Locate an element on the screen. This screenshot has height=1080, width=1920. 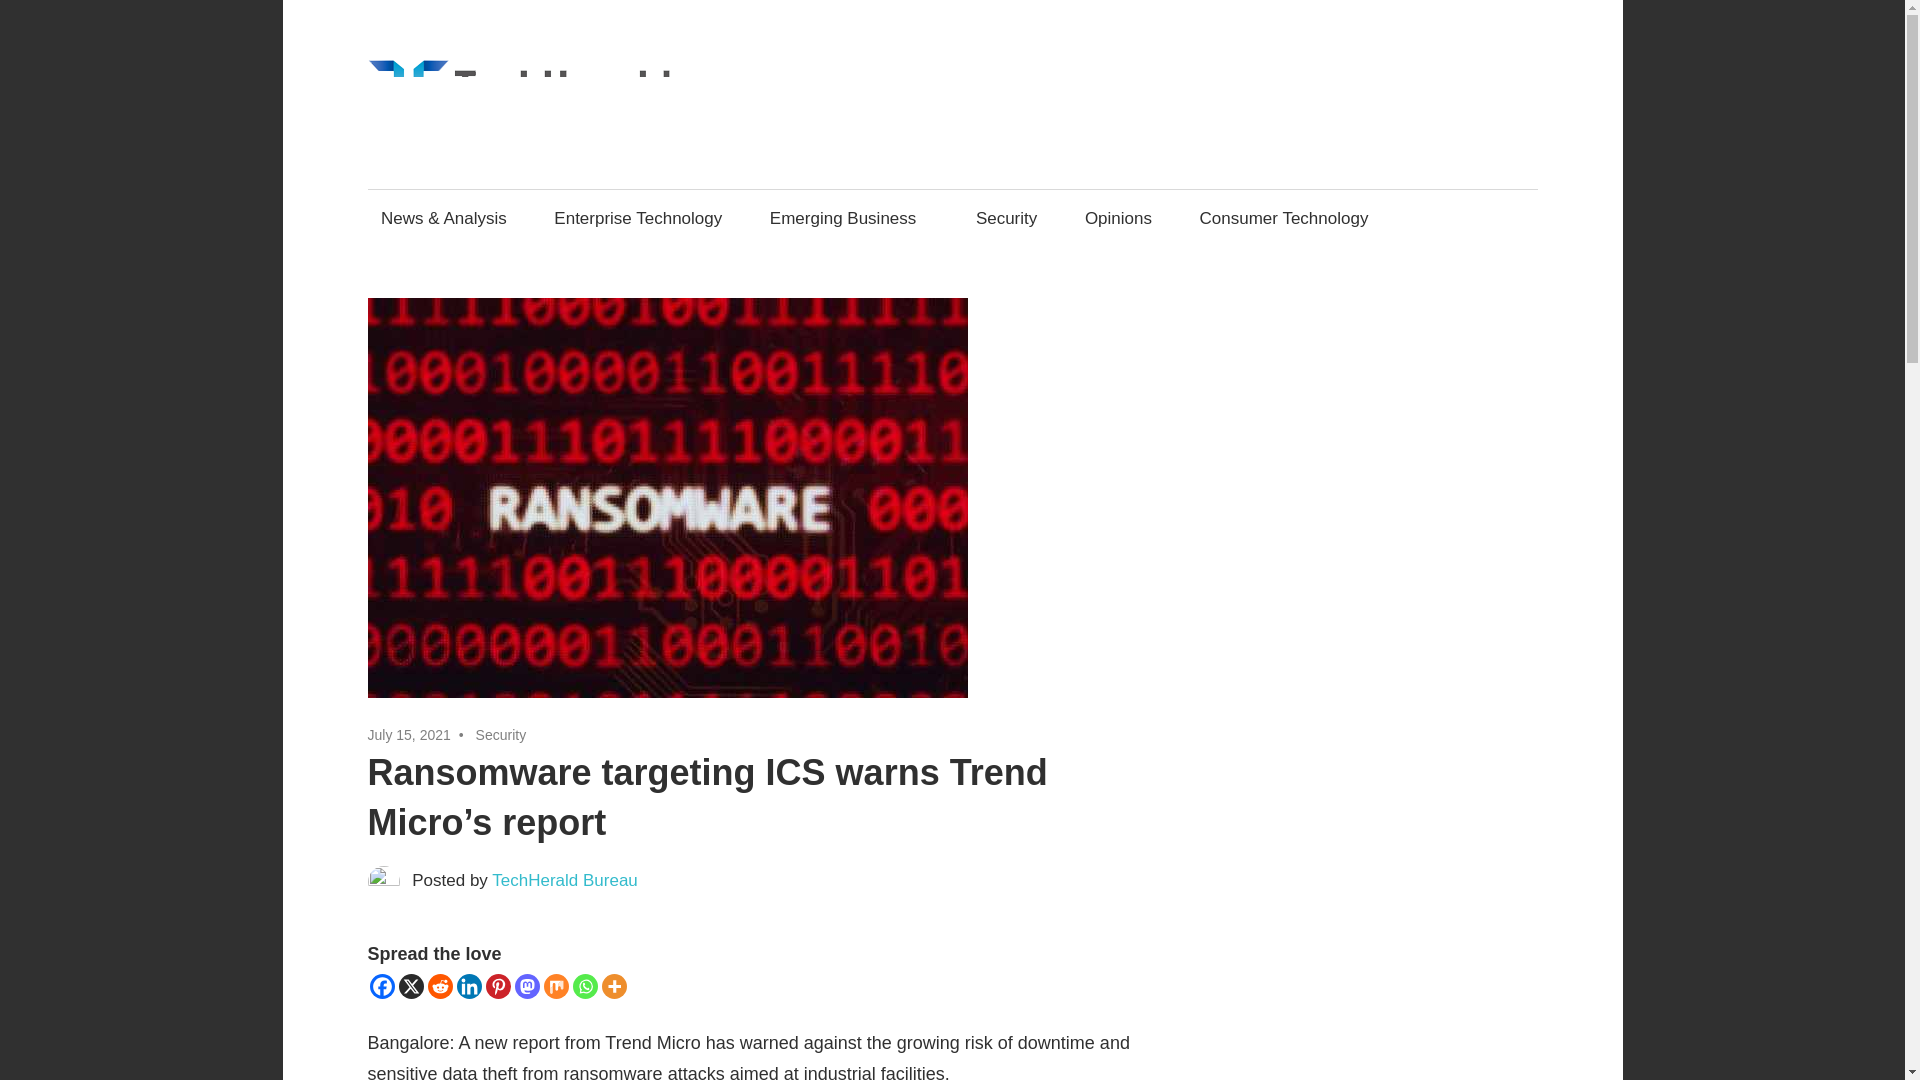
Emerging Business is located at coordinates (849, 217).